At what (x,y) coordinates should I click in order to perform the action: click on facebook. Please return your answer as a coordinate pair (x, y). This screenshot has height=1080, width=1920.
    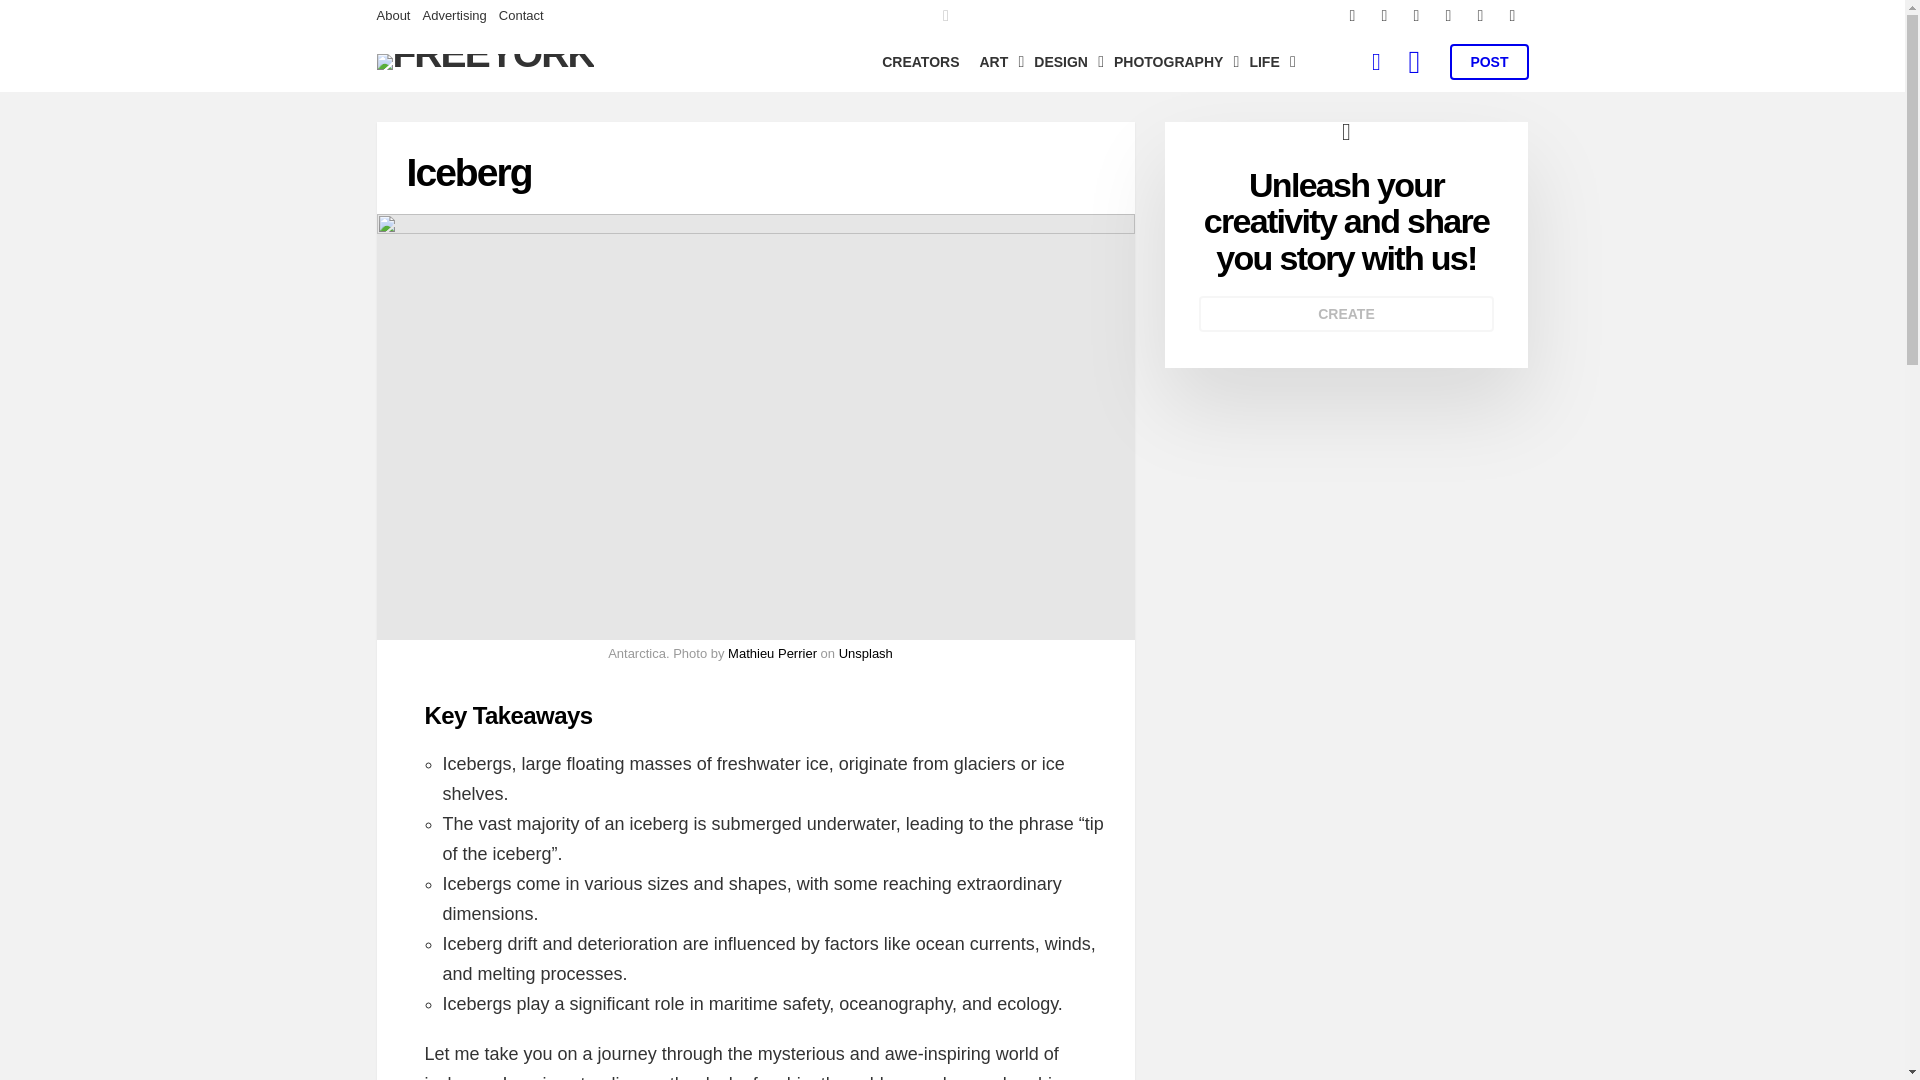
    Looking at the image, I should click on (1352, 16).